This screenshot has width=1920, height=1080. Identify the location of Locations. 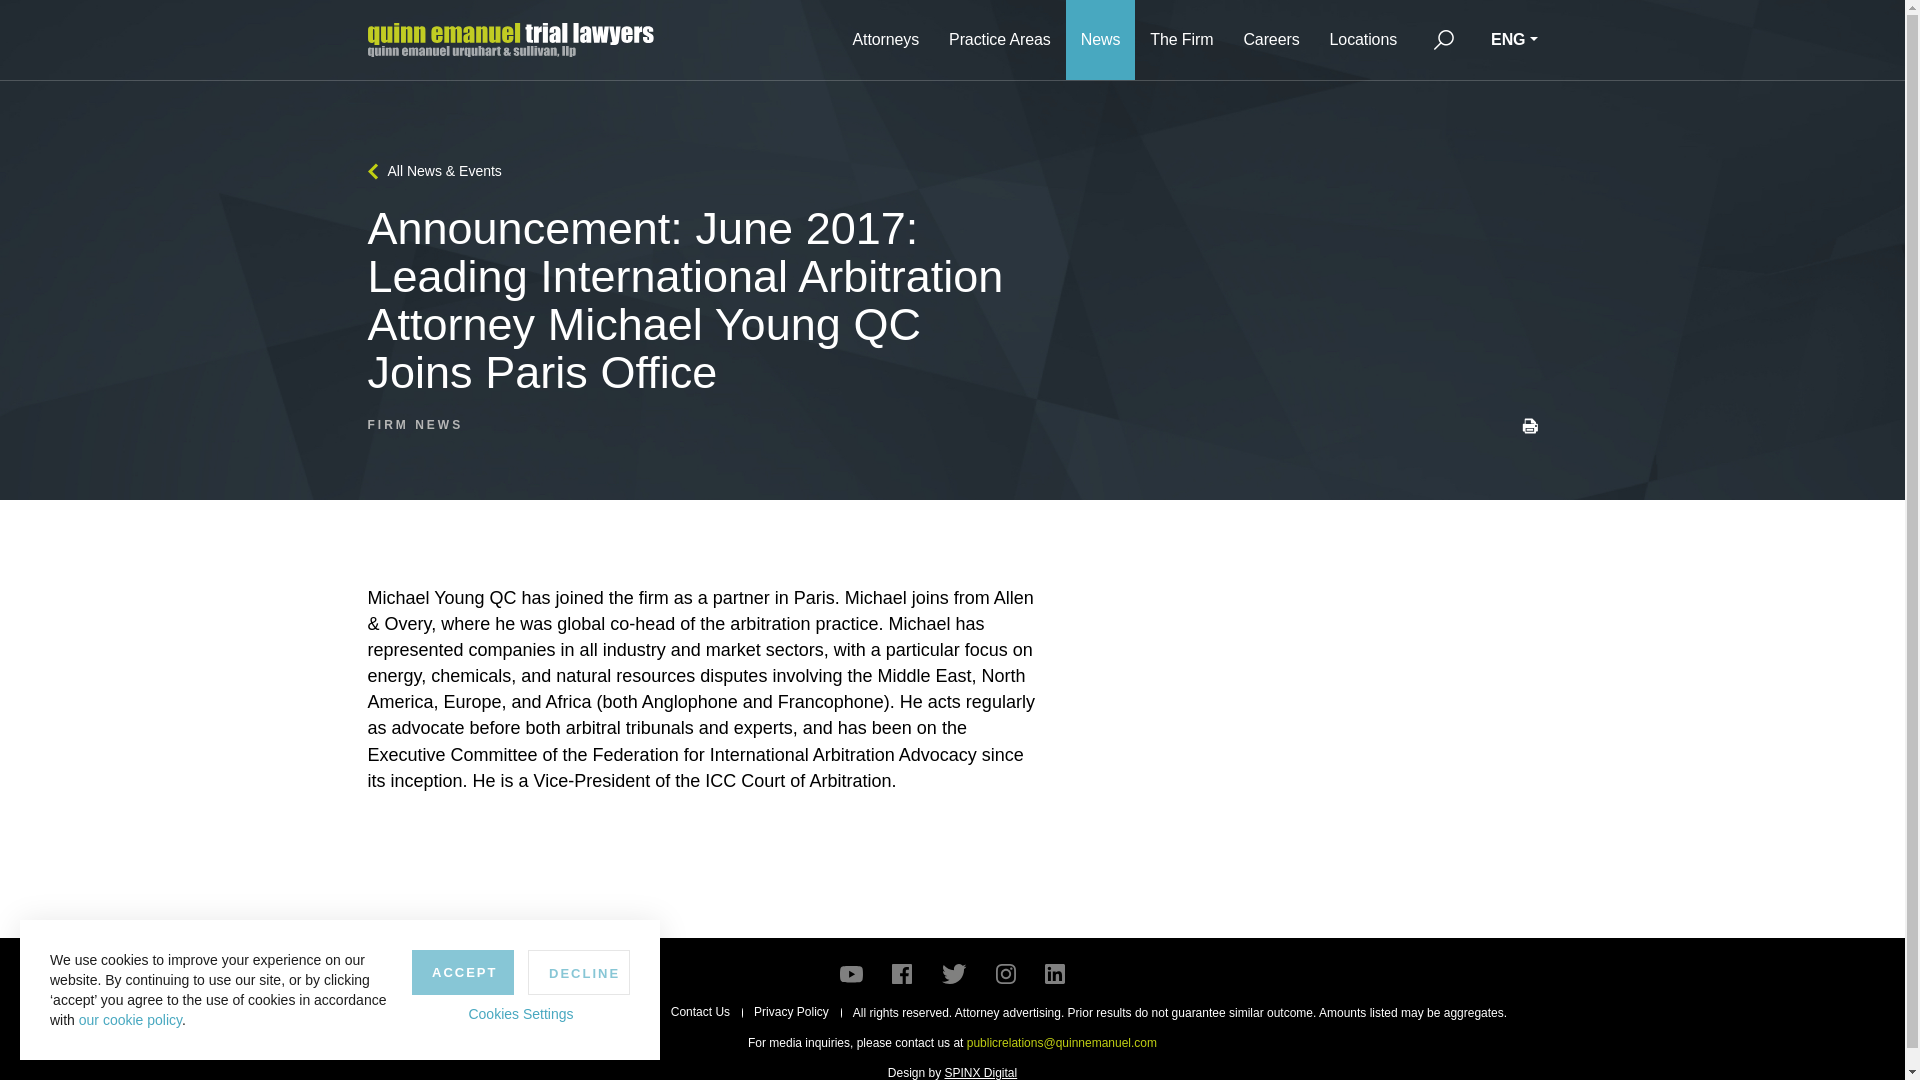
(1364, 40).